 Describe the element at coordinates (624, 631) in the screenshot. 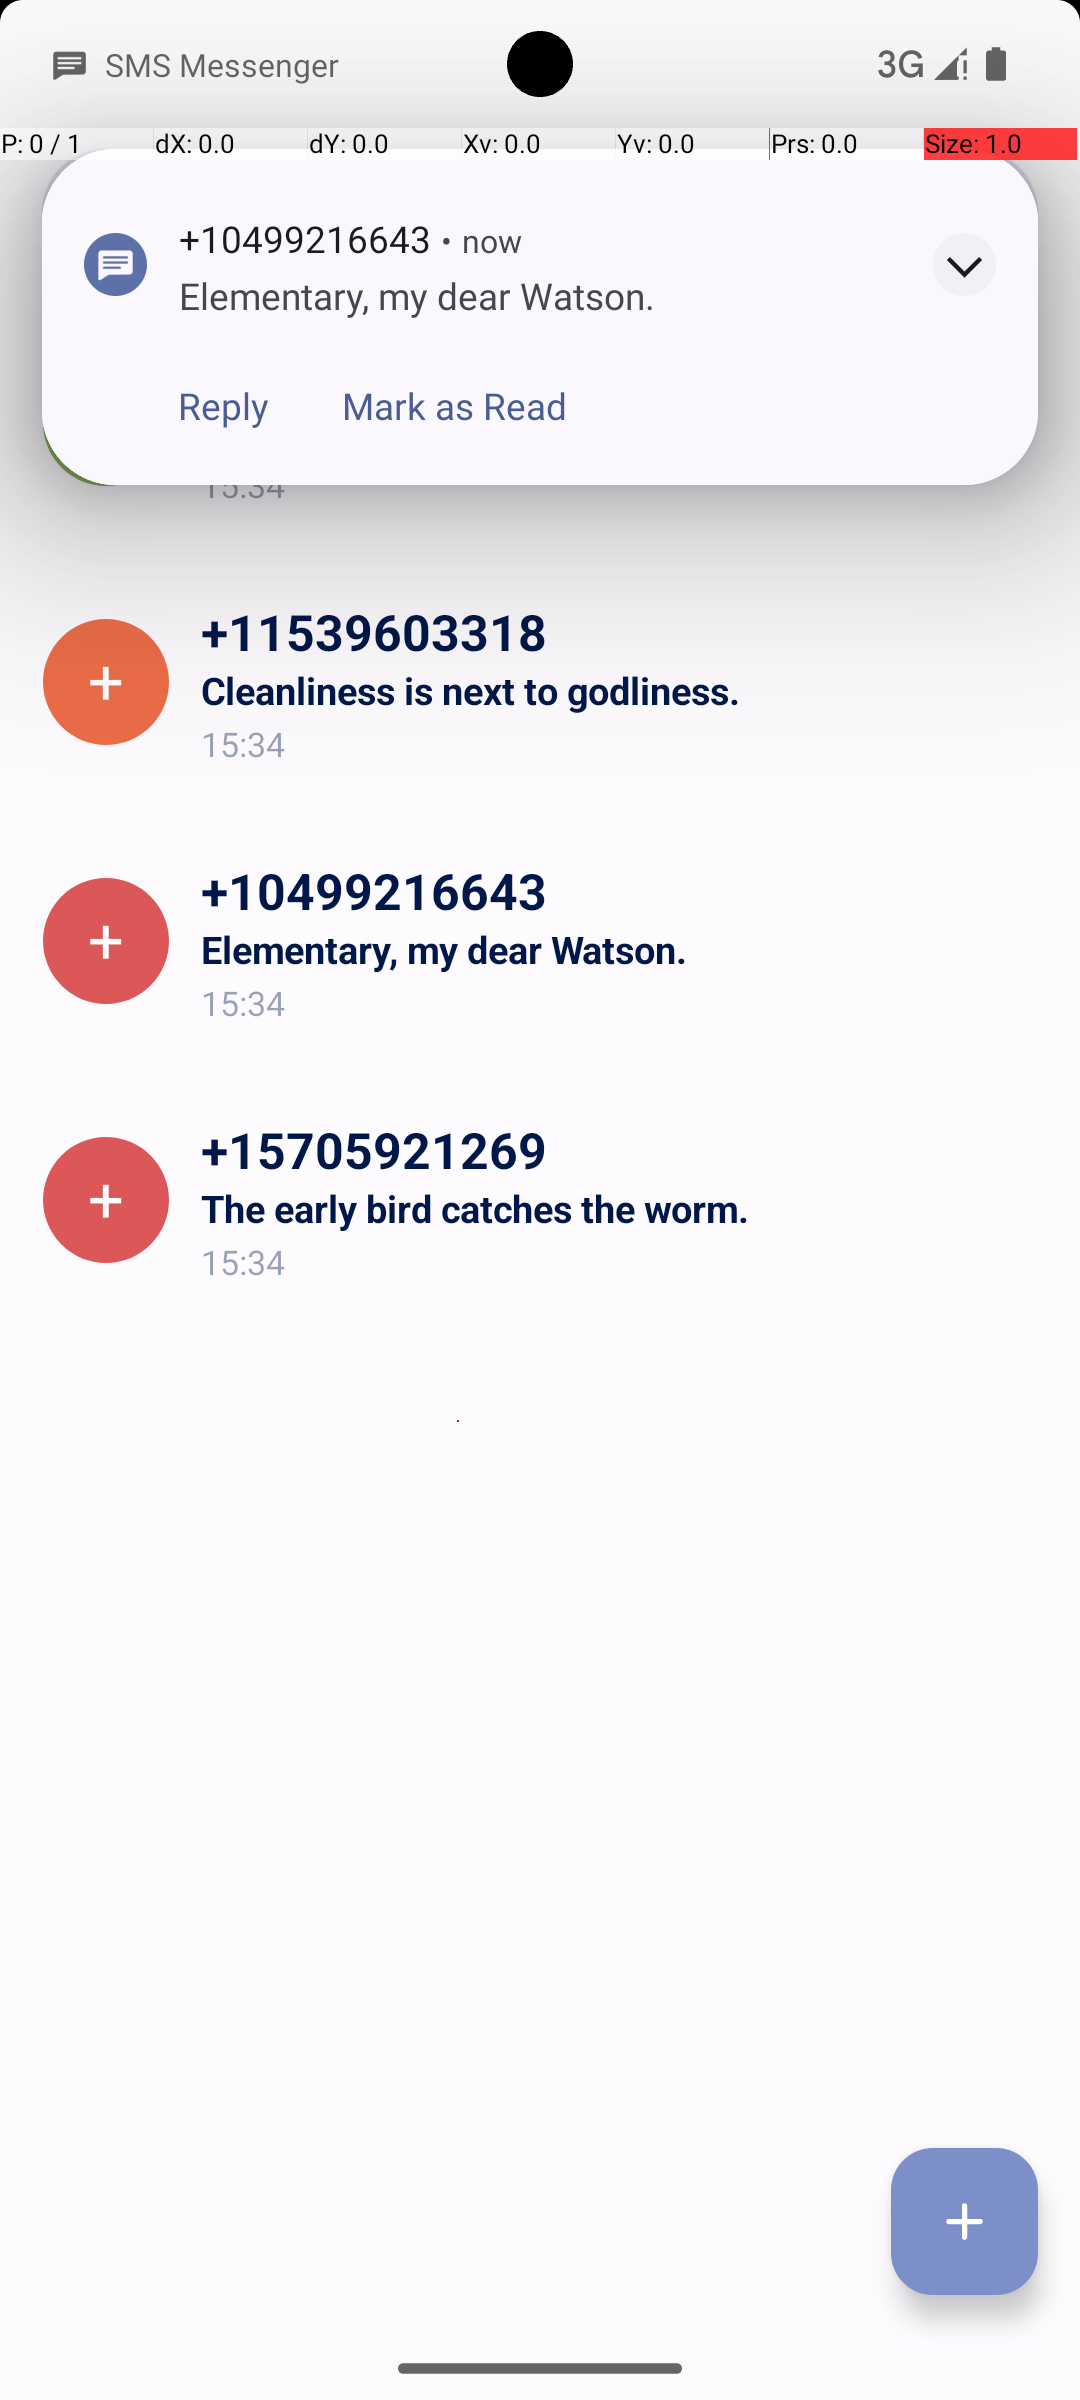

I see `+11539603318` at that location.